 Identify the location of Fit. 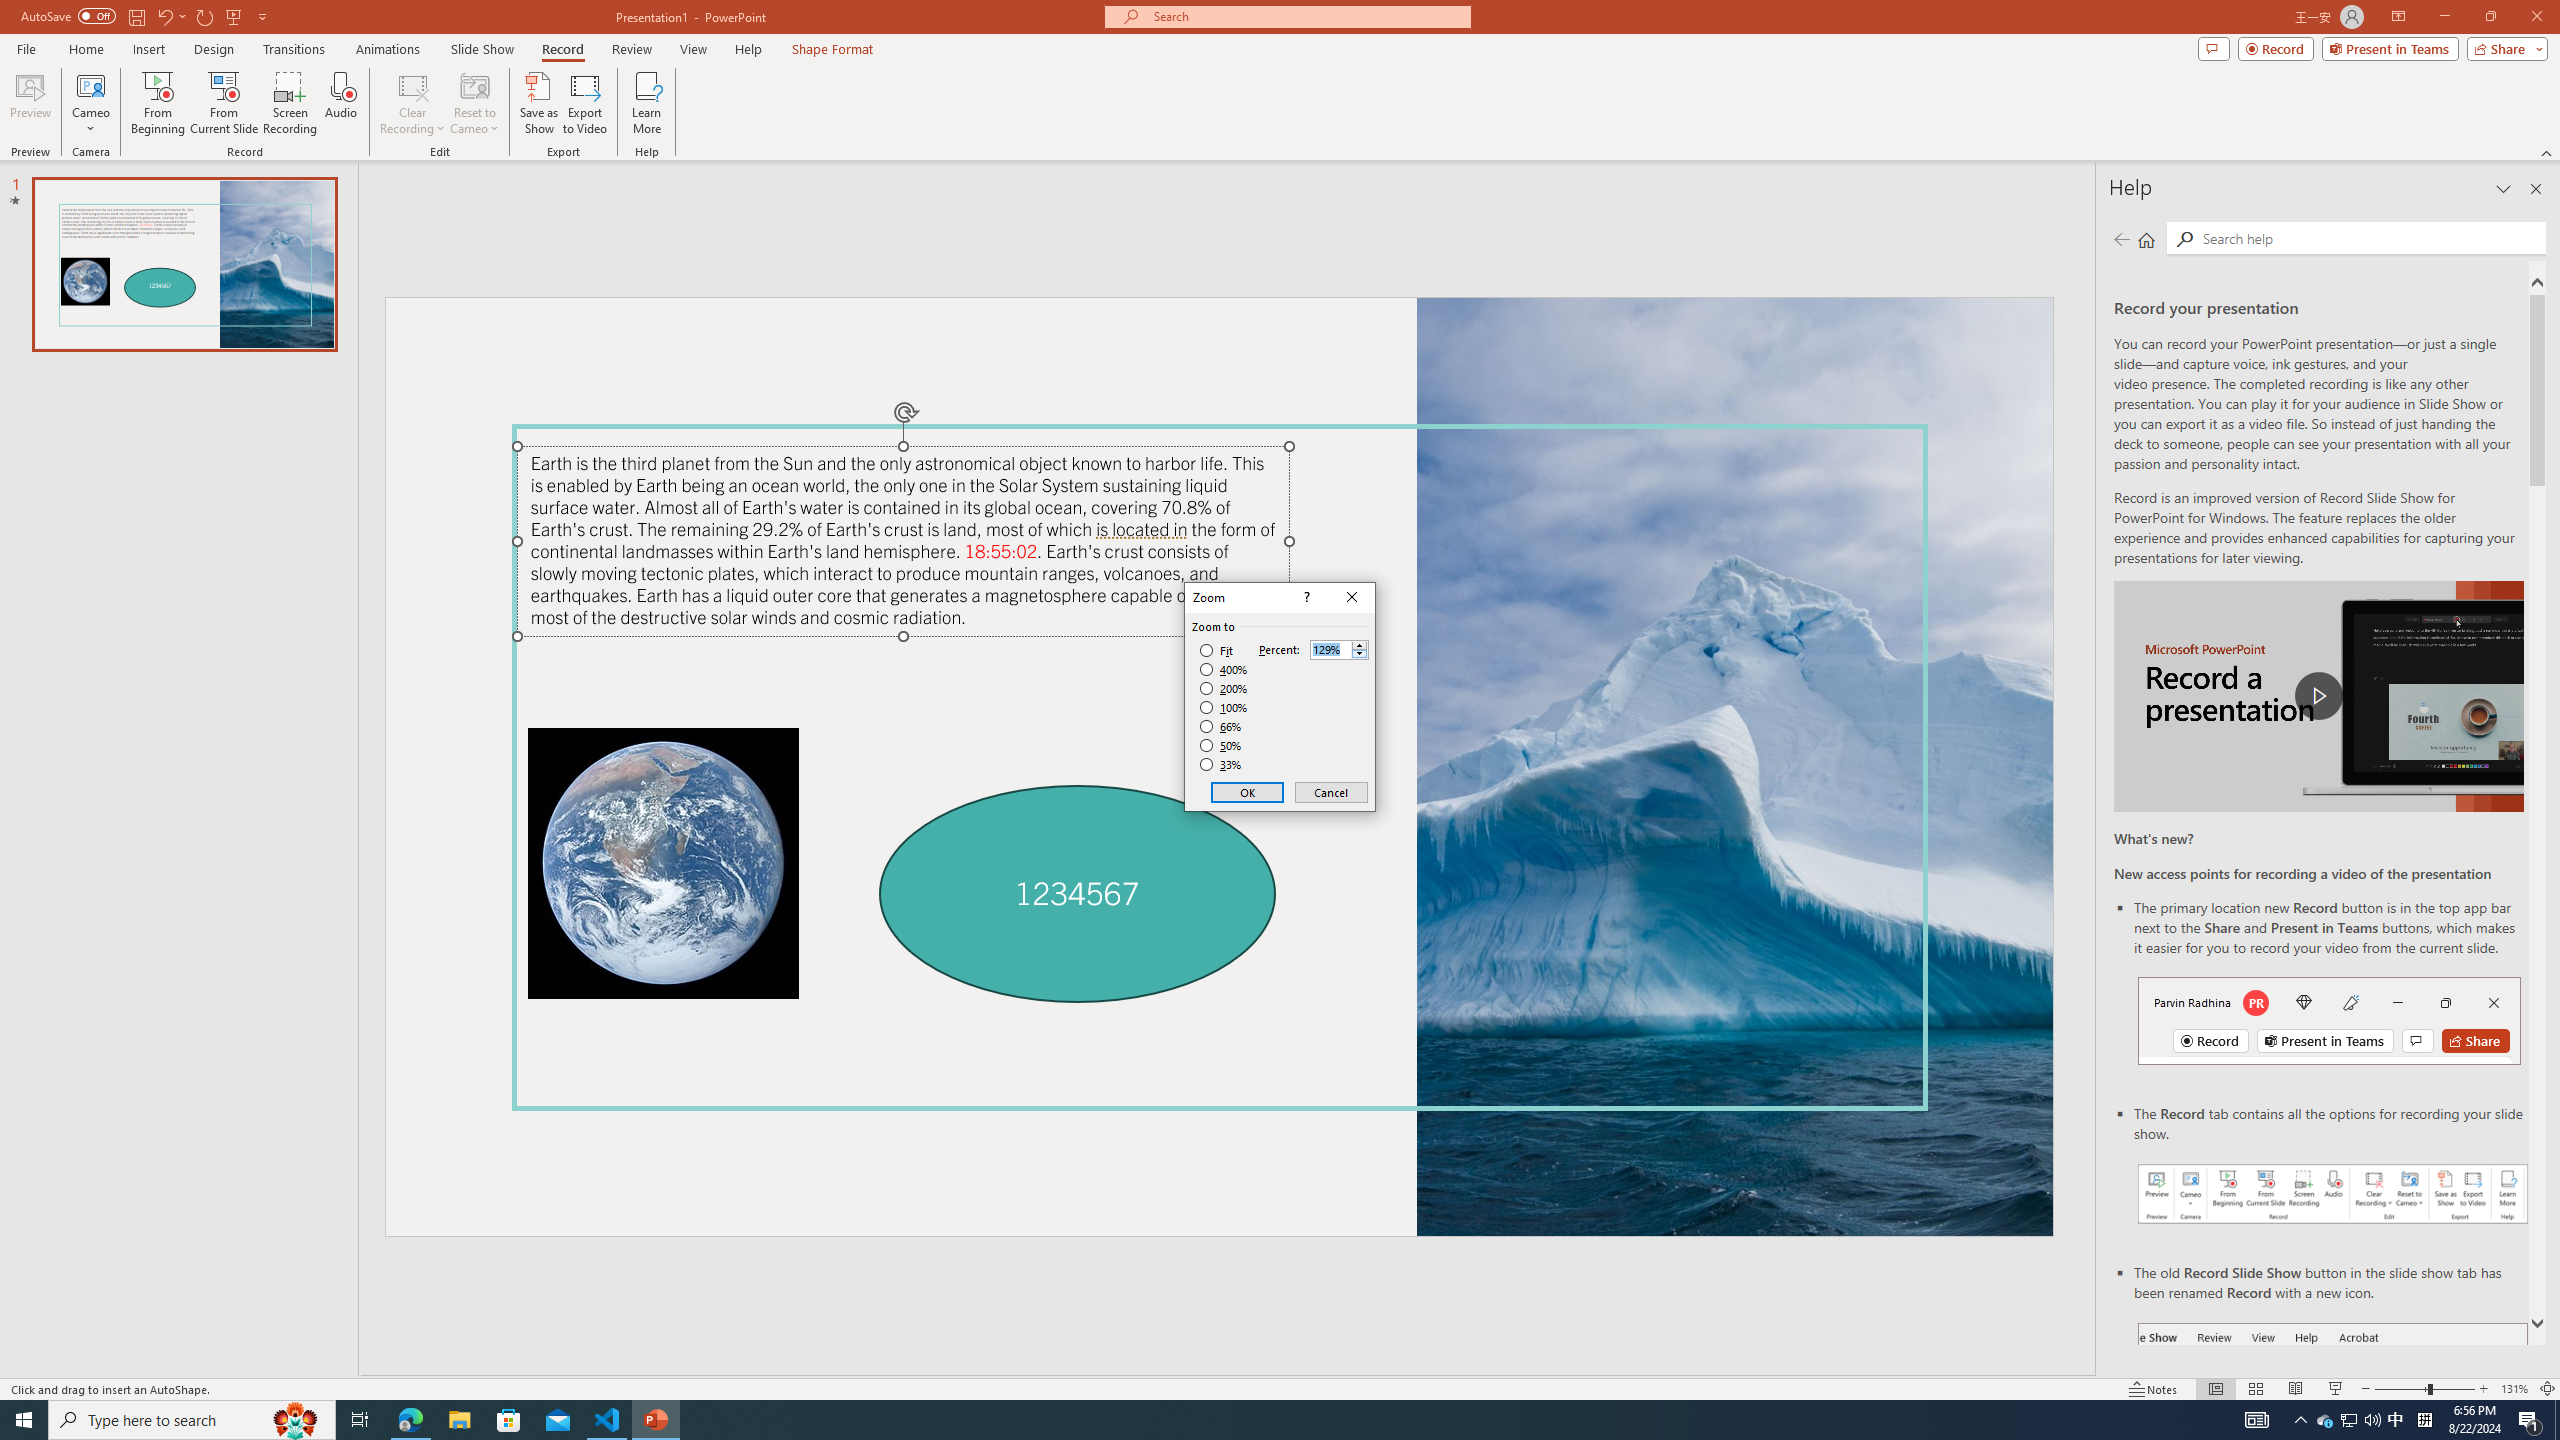
(1216, 651).